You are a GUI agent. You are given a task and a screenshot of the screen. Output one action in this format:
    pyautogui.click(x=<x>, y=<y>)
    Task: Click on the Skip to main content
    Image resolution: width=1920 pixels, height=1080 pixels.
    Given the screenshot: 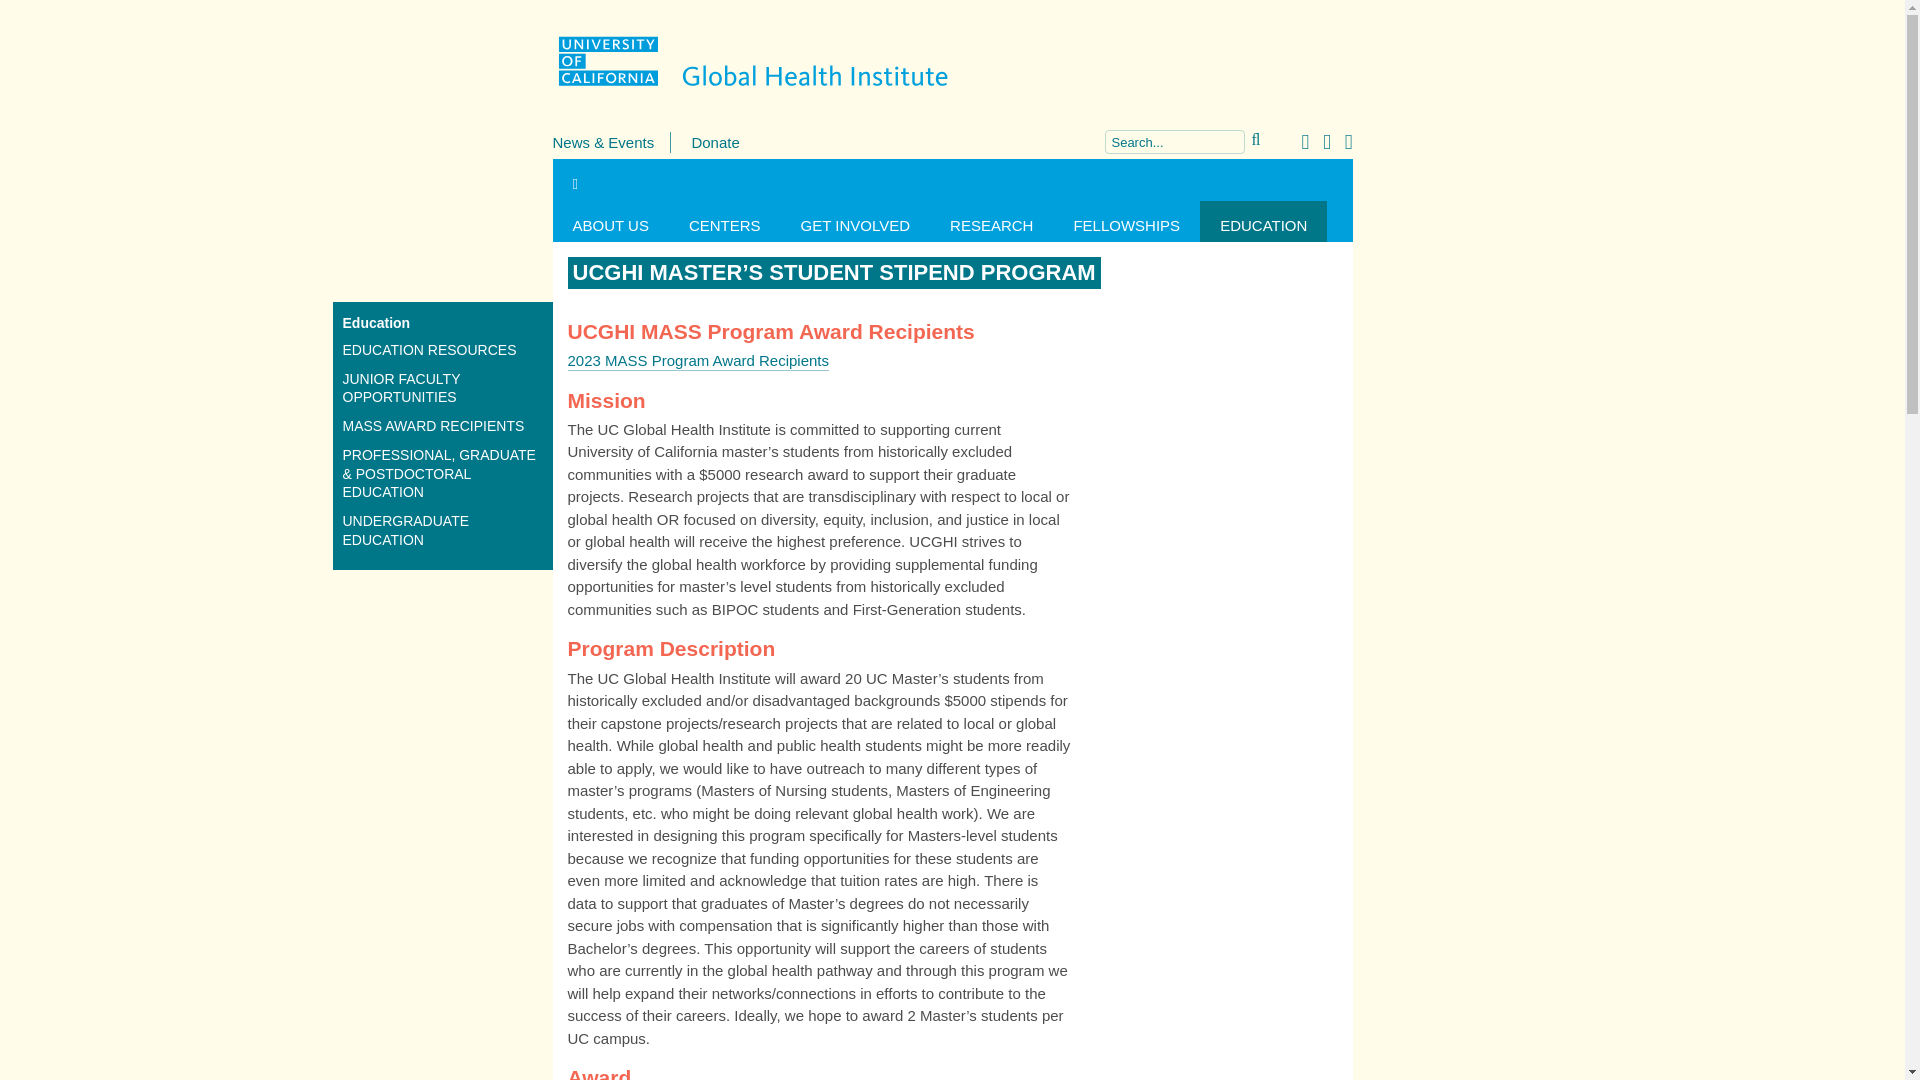 What is the action you would take?
    pyautogui.click(x=45, y=0)
    